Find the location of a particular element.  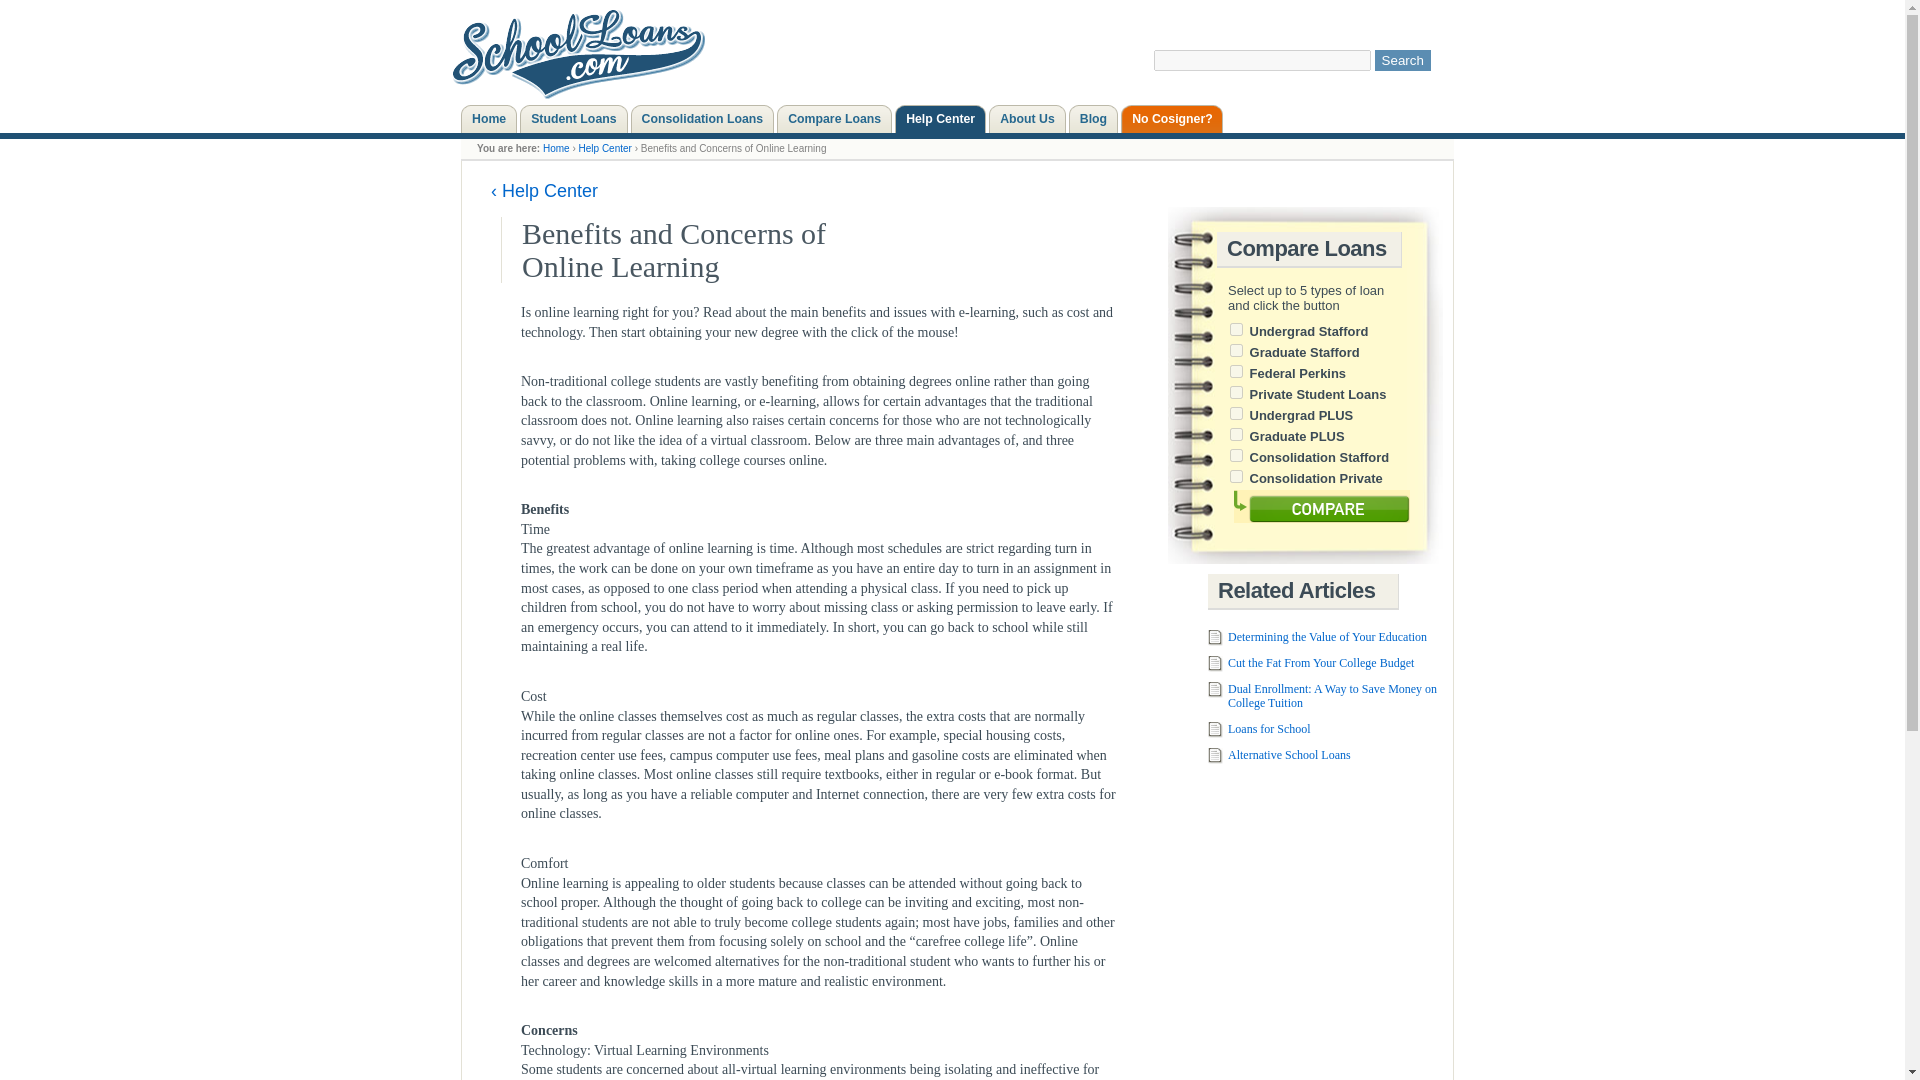

Home is located at coordinates (489, 119).